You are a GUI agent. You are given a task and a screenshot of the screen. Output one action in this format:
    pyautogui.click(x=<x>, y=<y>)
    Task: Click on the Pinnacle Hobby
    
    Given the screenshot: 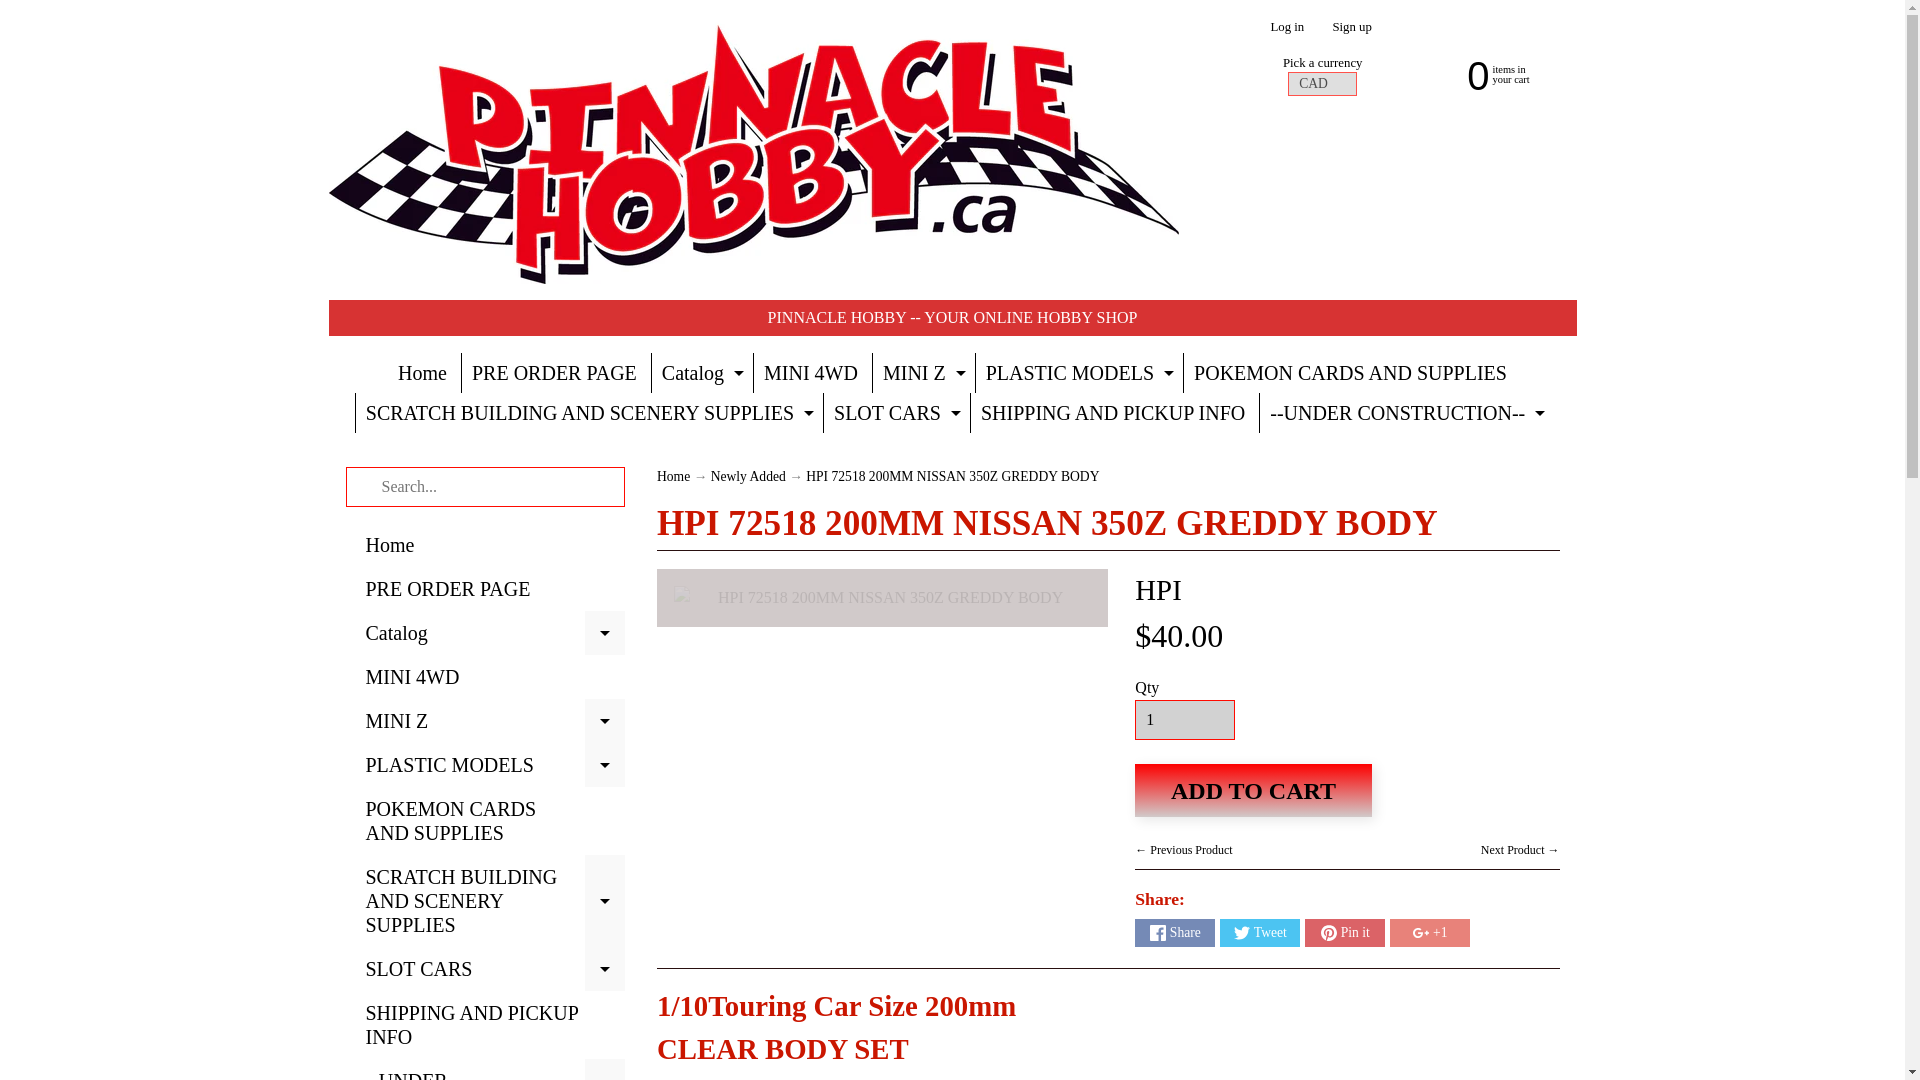 What is the action you would take?
    pyautogui.click(x=753, y=150)
    